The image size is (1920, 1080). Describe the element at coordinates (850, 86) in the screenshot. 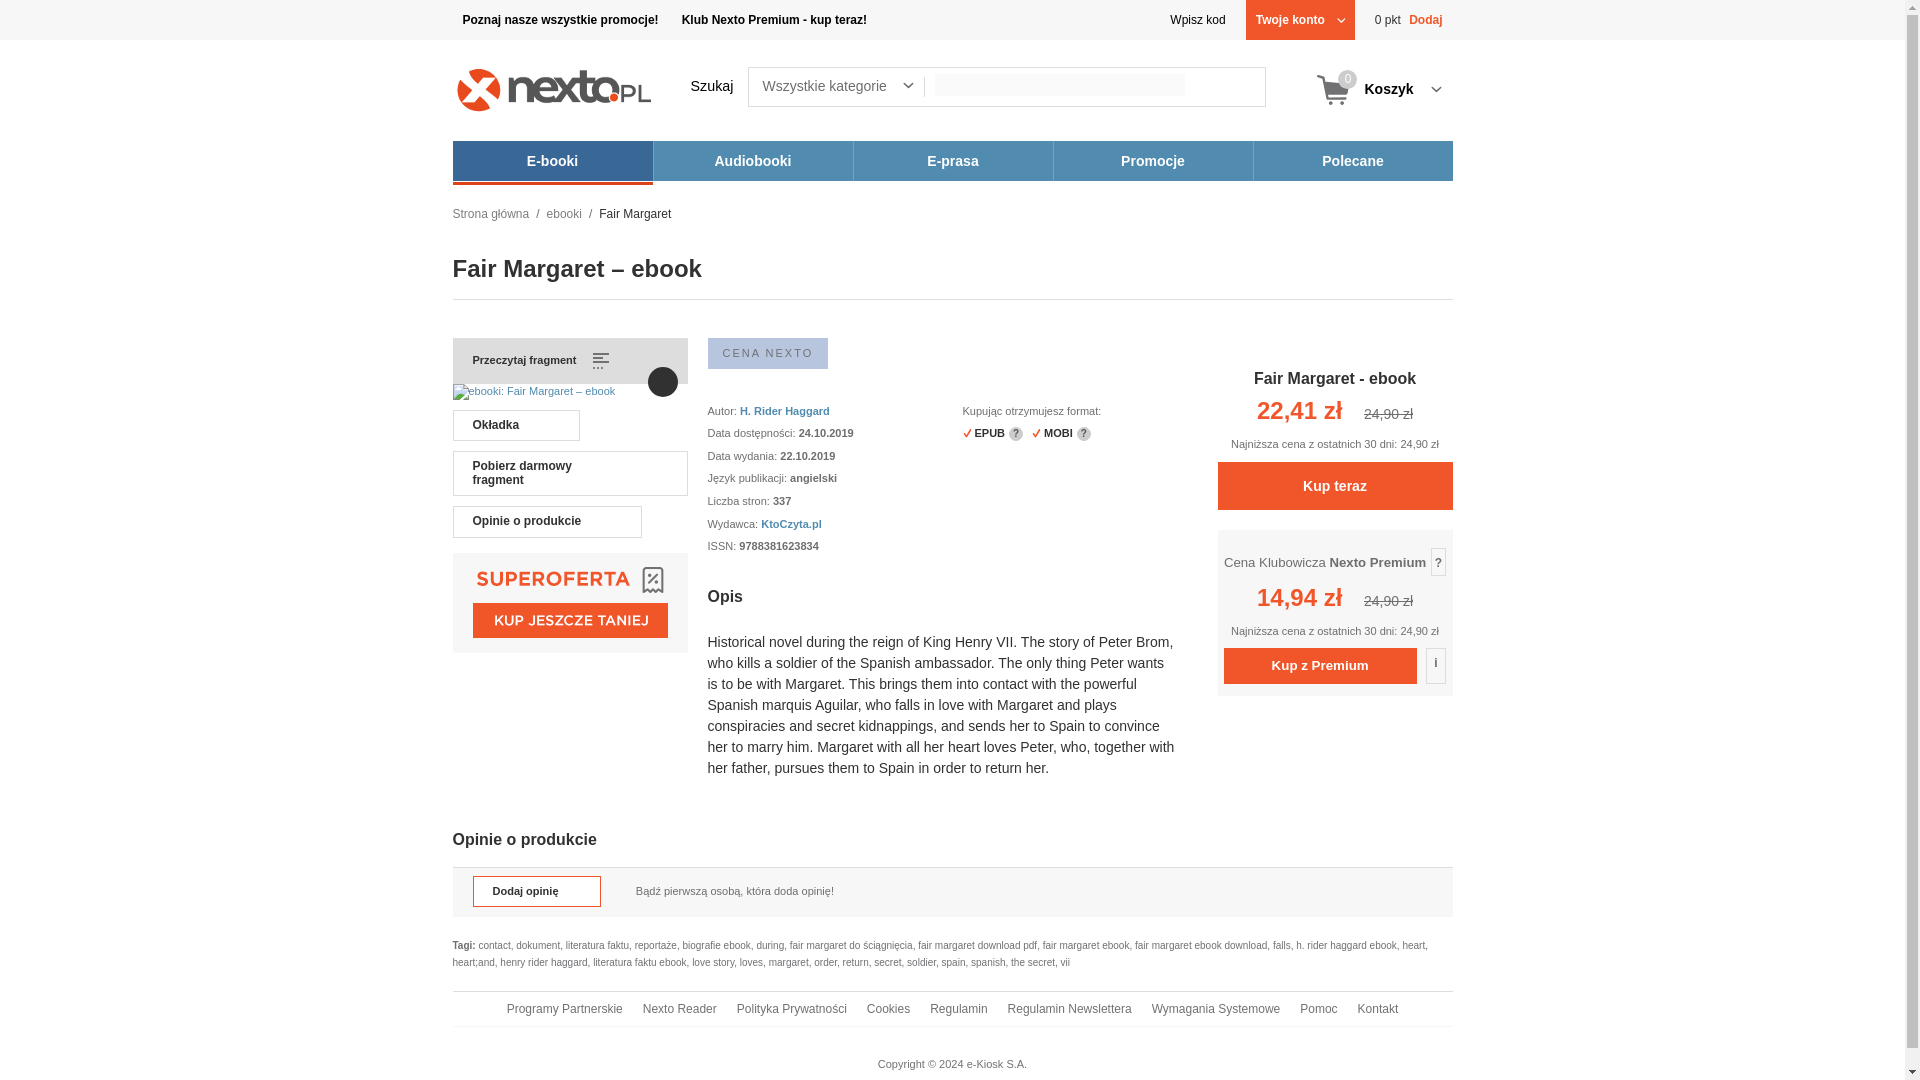

I see `Wszystkie kategorie` at that location.